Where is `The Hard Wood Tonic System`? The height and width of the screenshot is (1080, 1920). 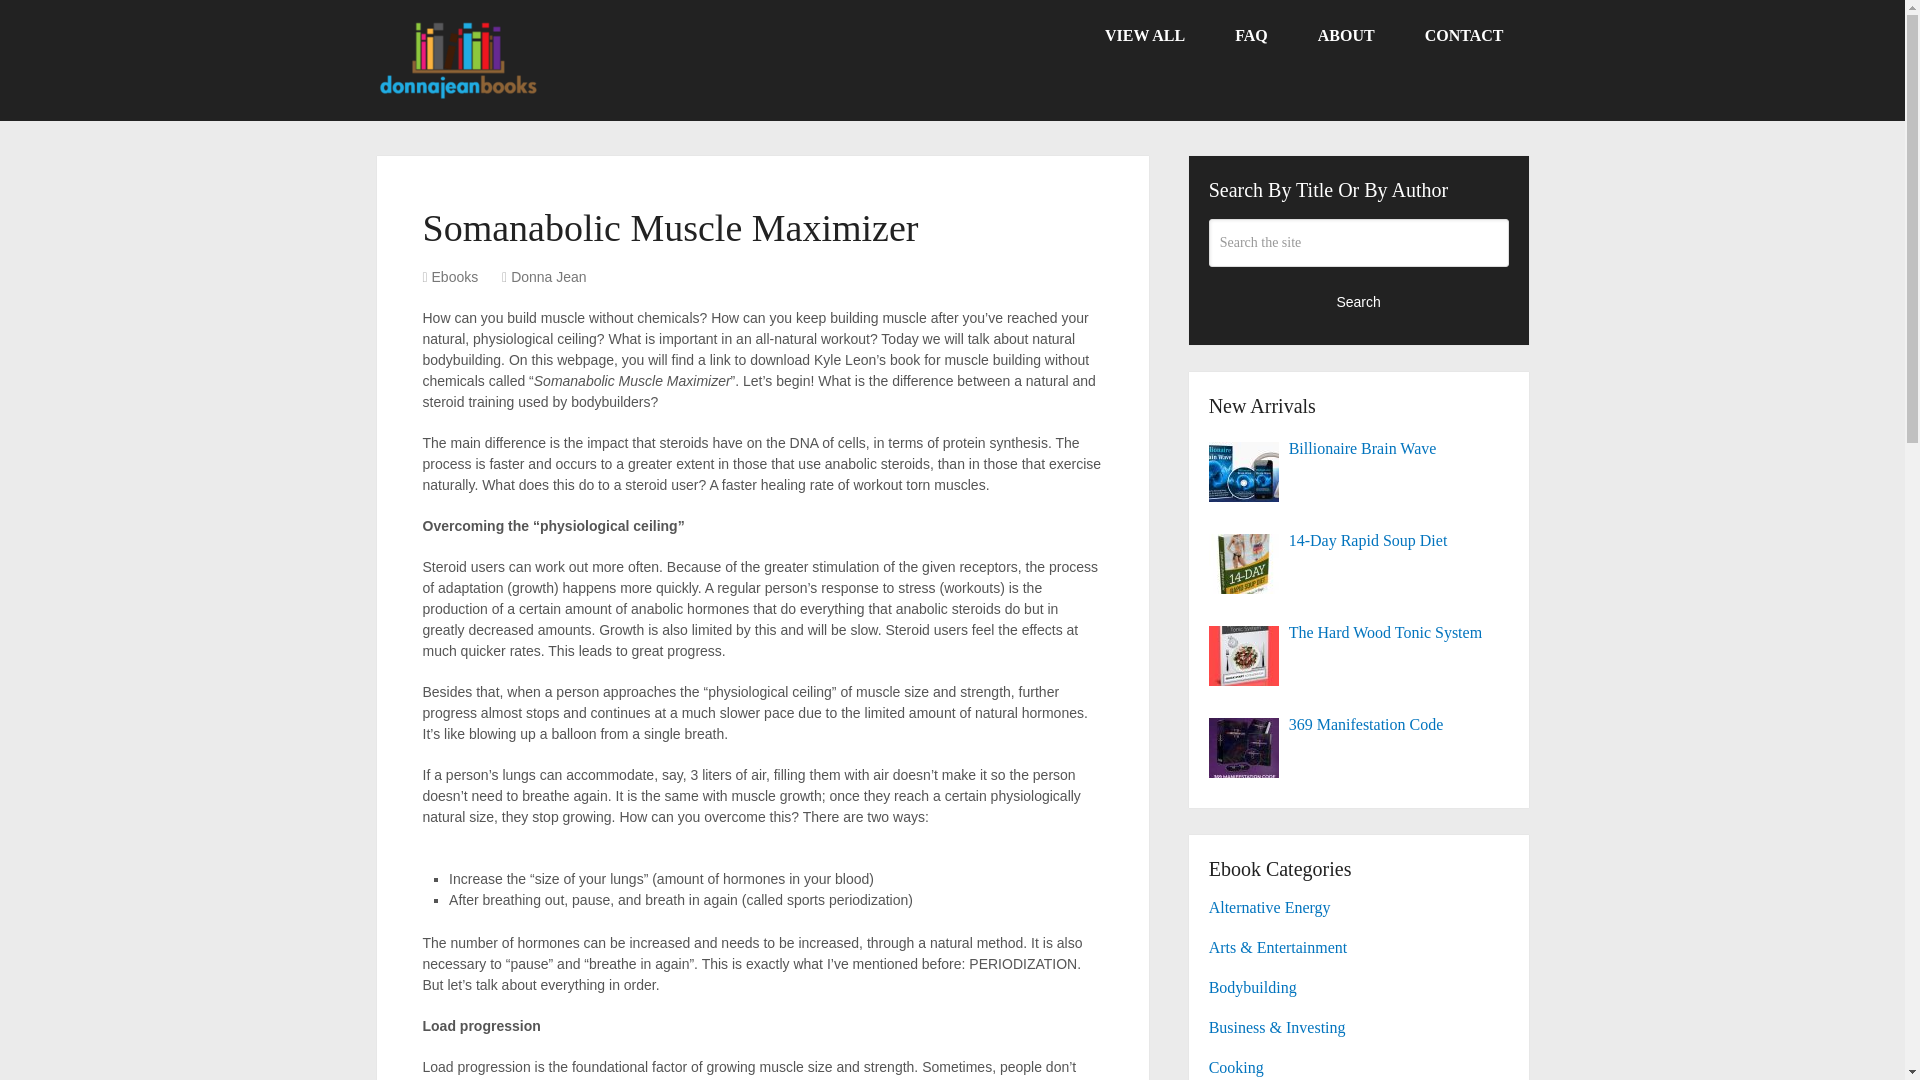 The Hard Wood Tonic System is located at coordinates (1359, 632).